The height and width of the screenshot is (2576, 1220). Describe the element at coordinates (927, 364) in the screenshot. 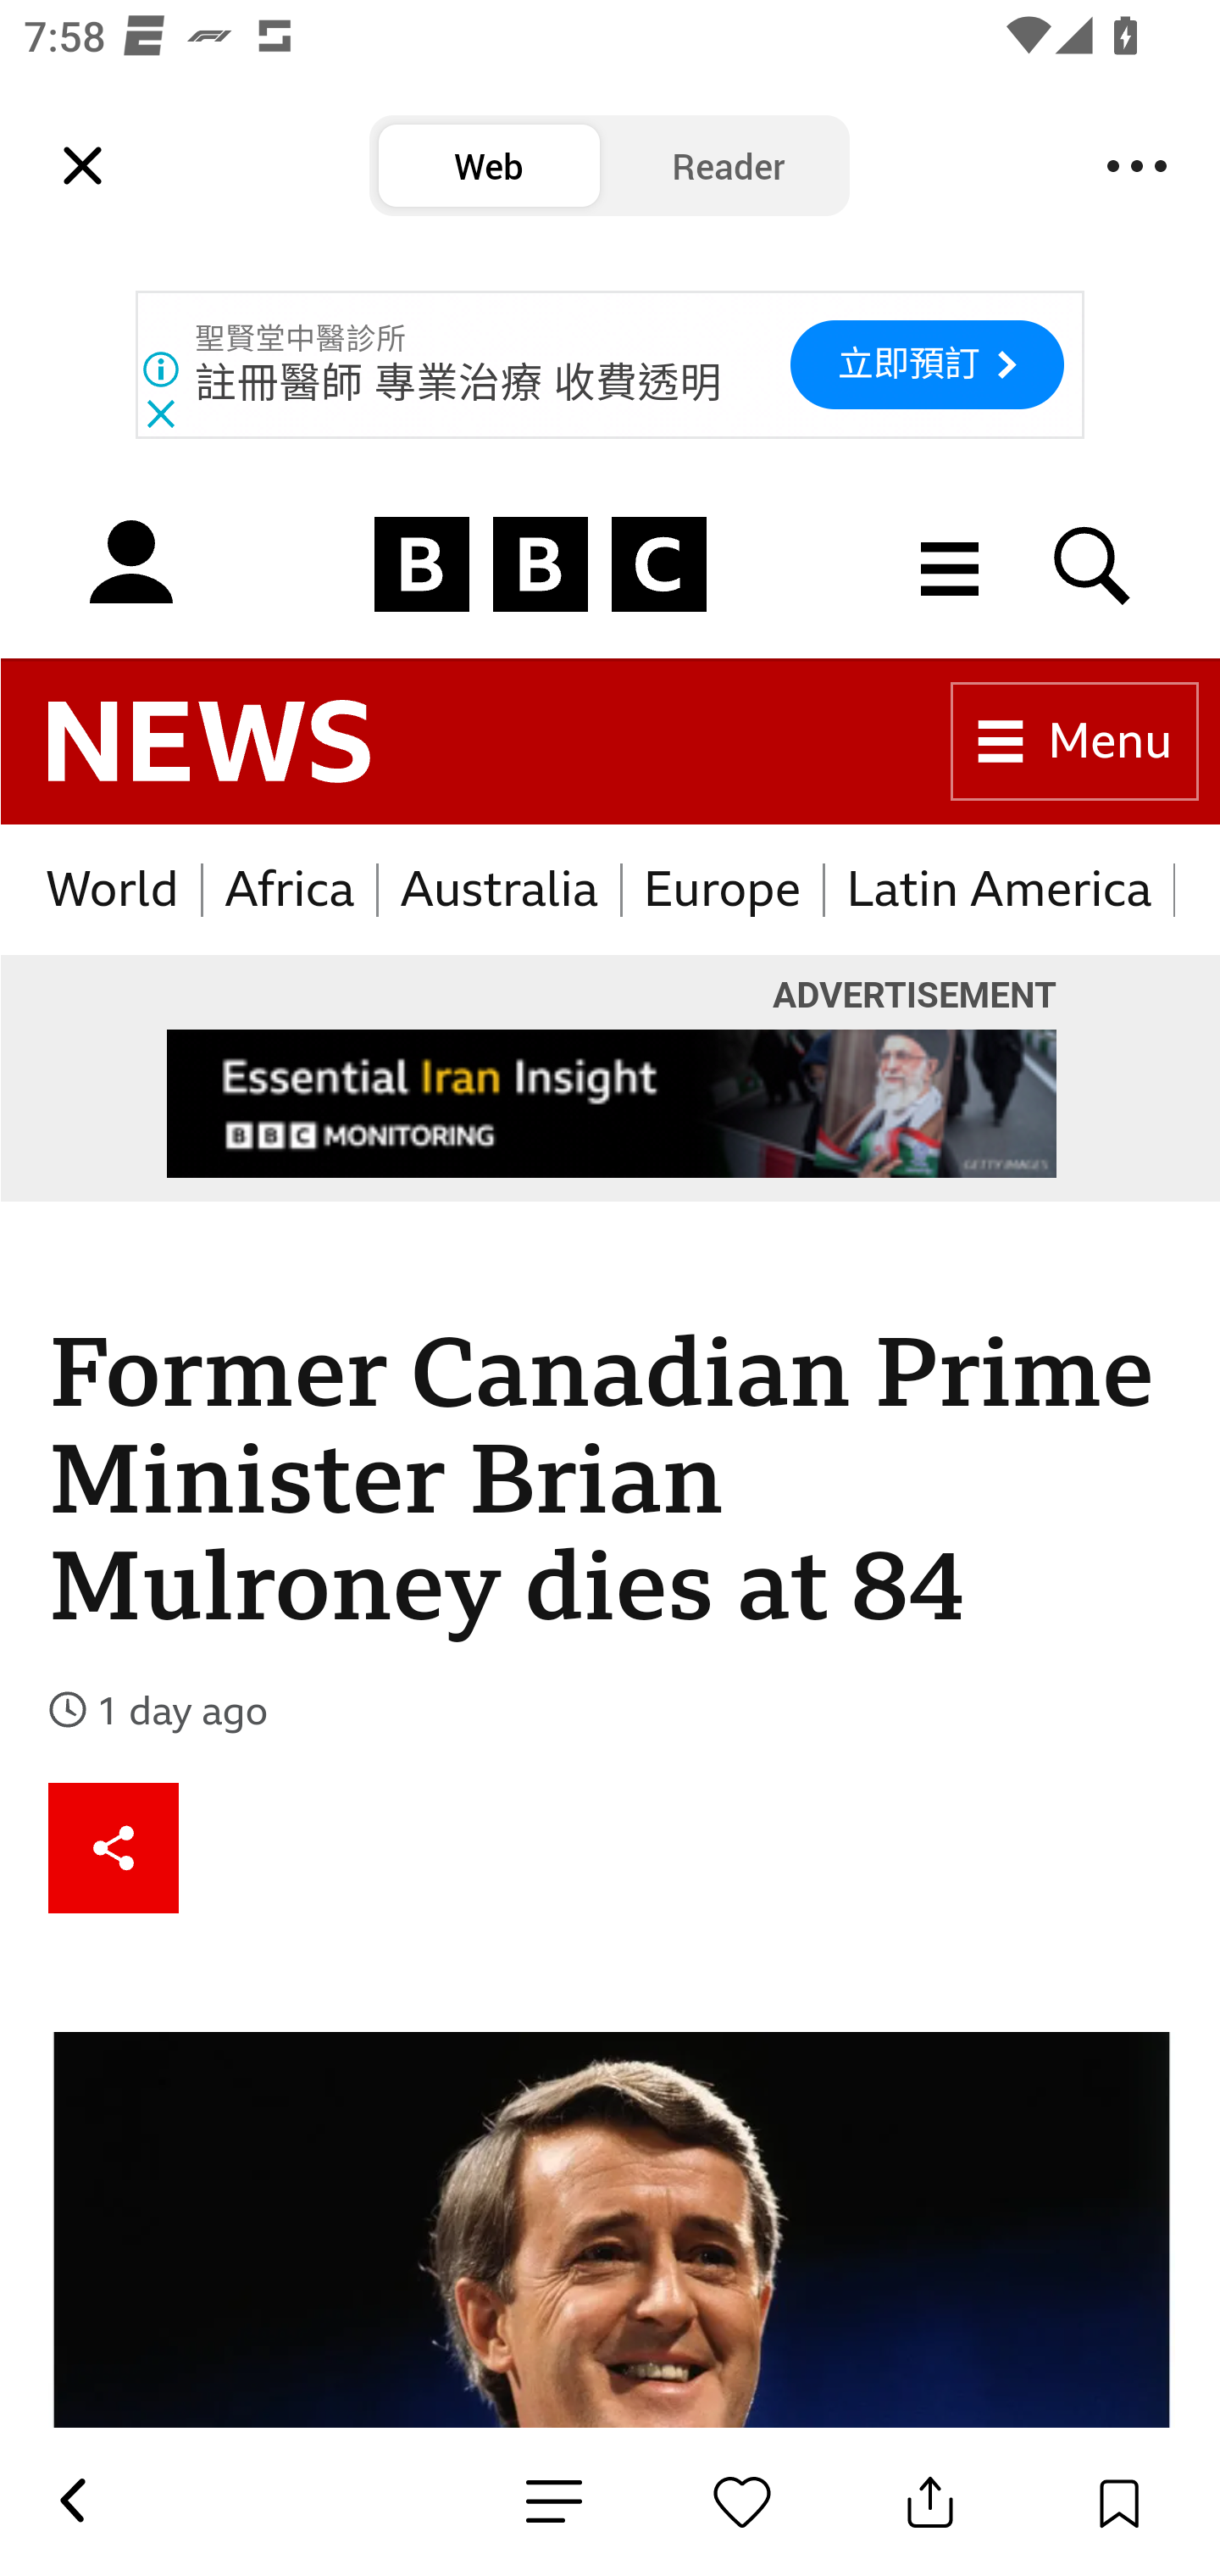

I see `立即預訂` at that location.